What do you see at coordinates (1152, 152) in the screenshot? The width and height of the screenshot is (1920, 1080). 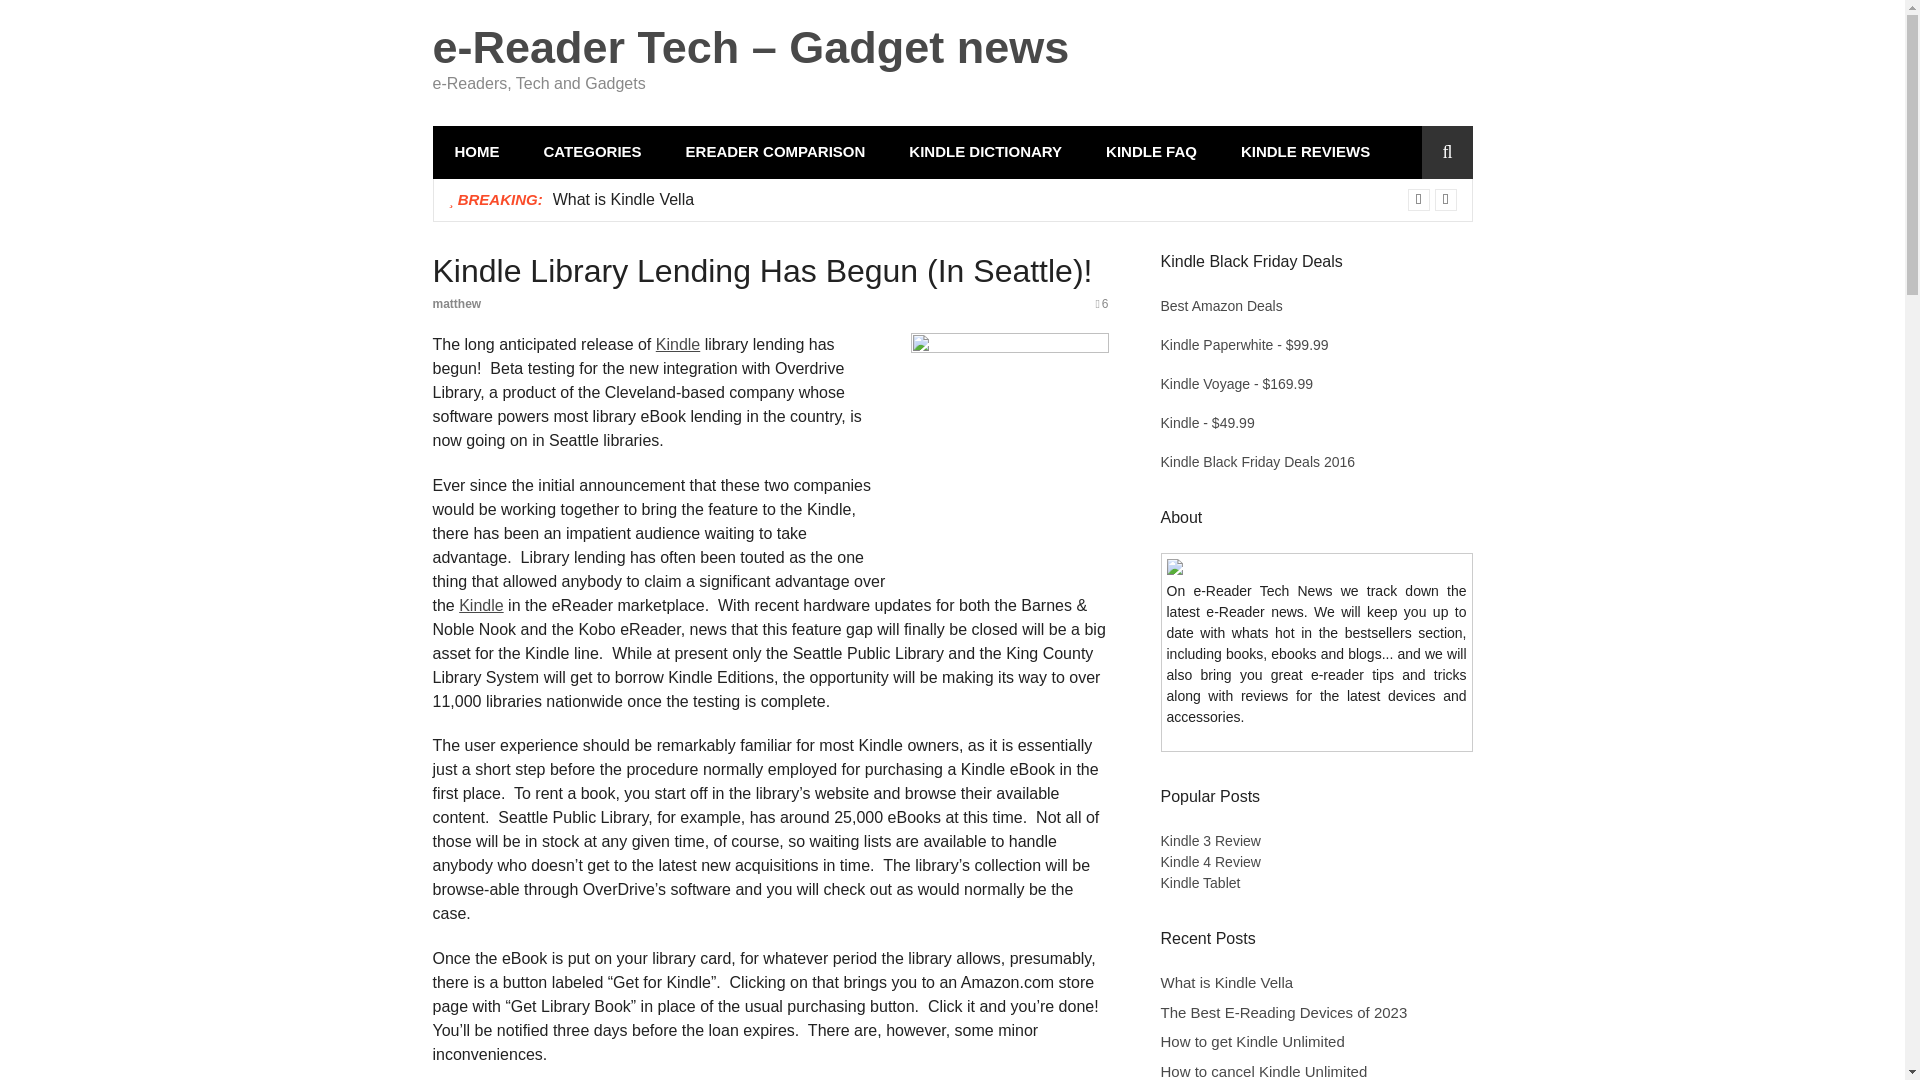 I see `KINDLE FAQ` at bounding box center [1152, 152].